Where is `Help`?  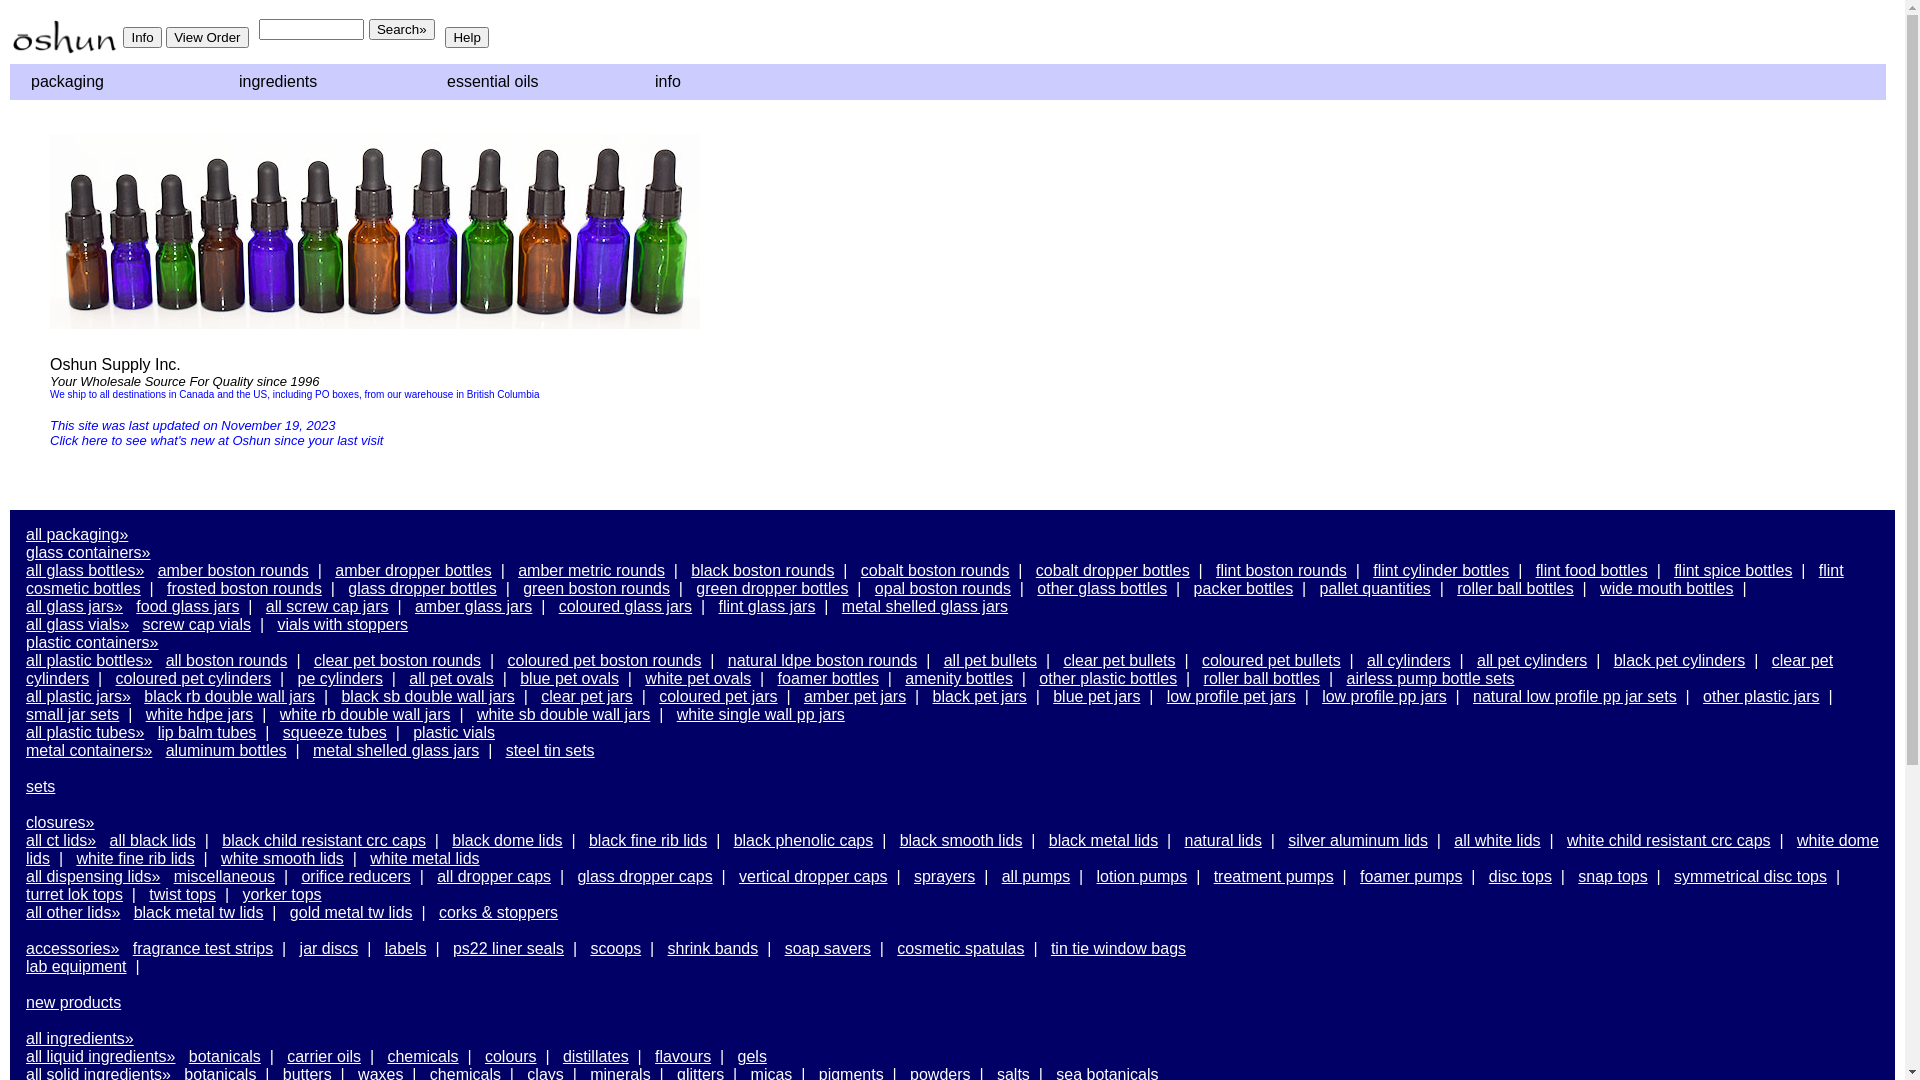
Help is located at coordinates (466, 38).